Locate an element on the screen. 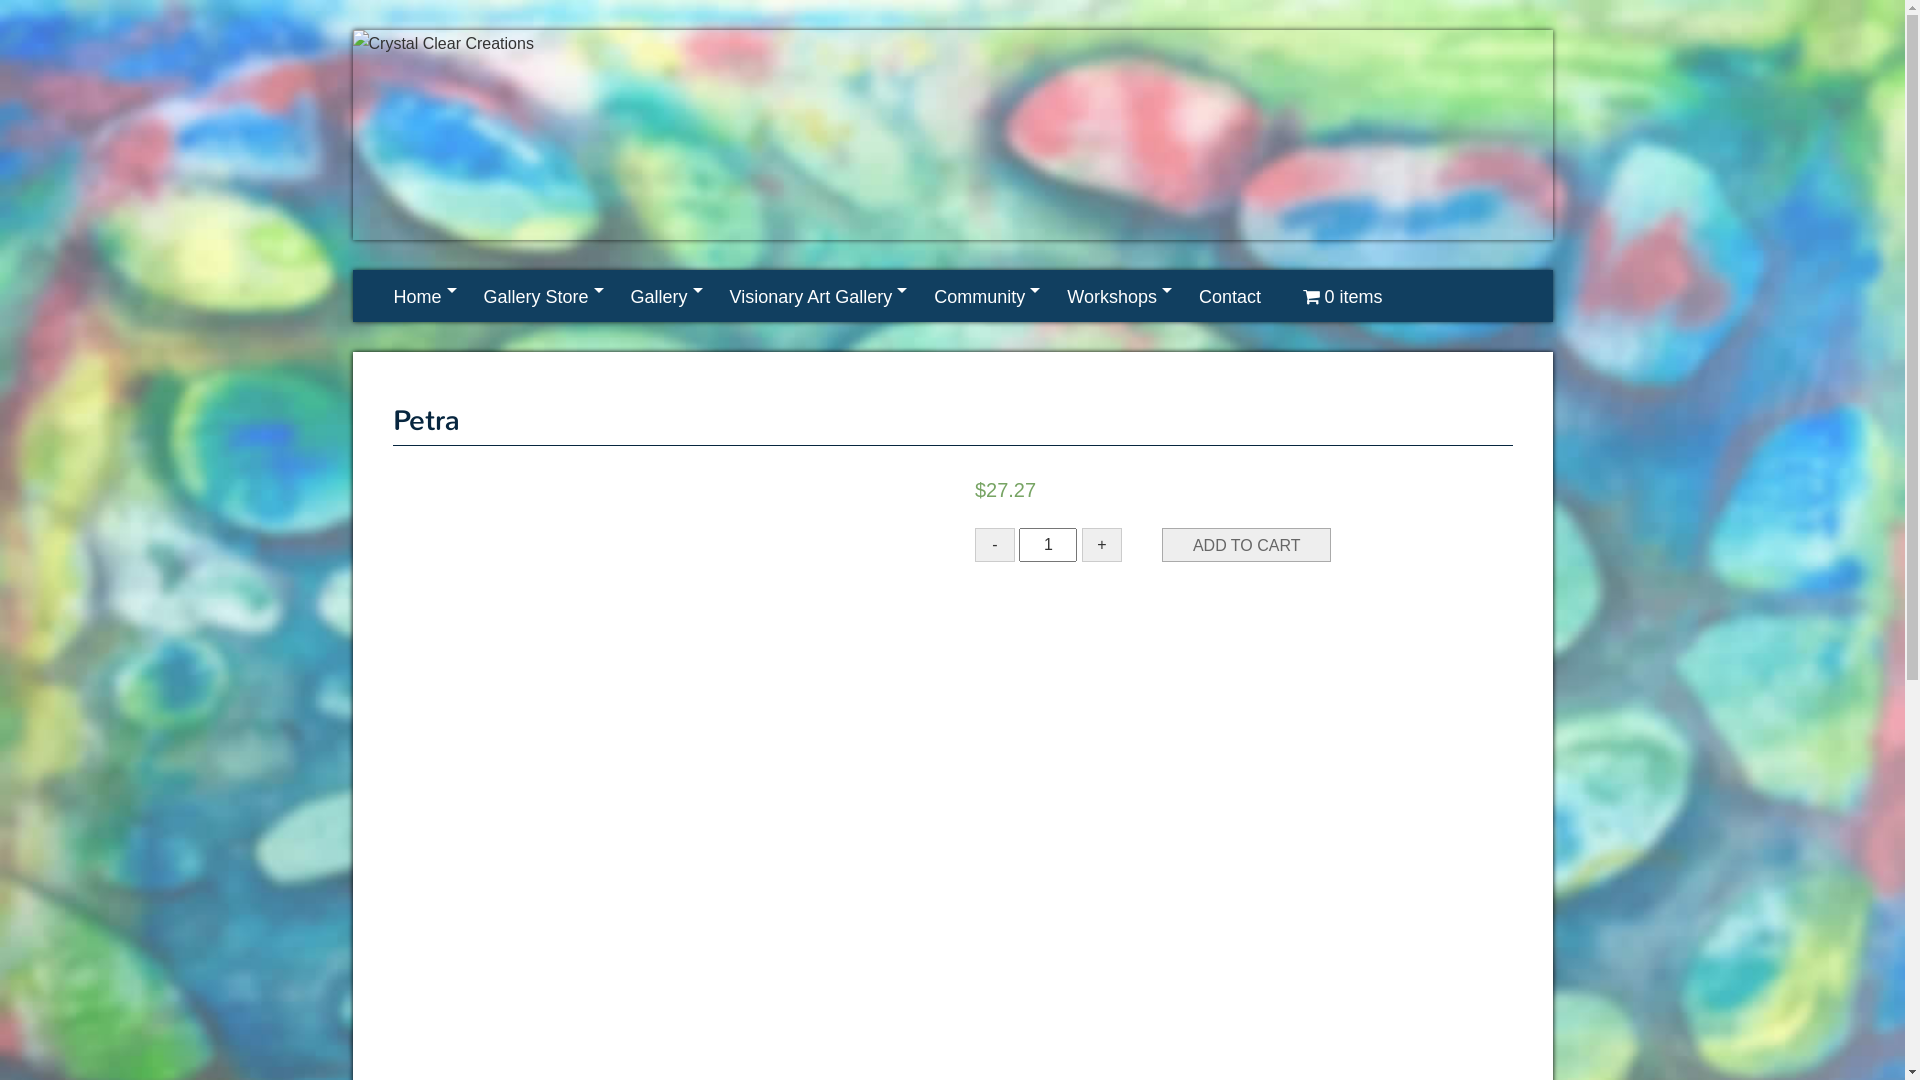 The height and width of the screenshot is (1080, 1920). Workshops is located at coordinates (1112, 296).